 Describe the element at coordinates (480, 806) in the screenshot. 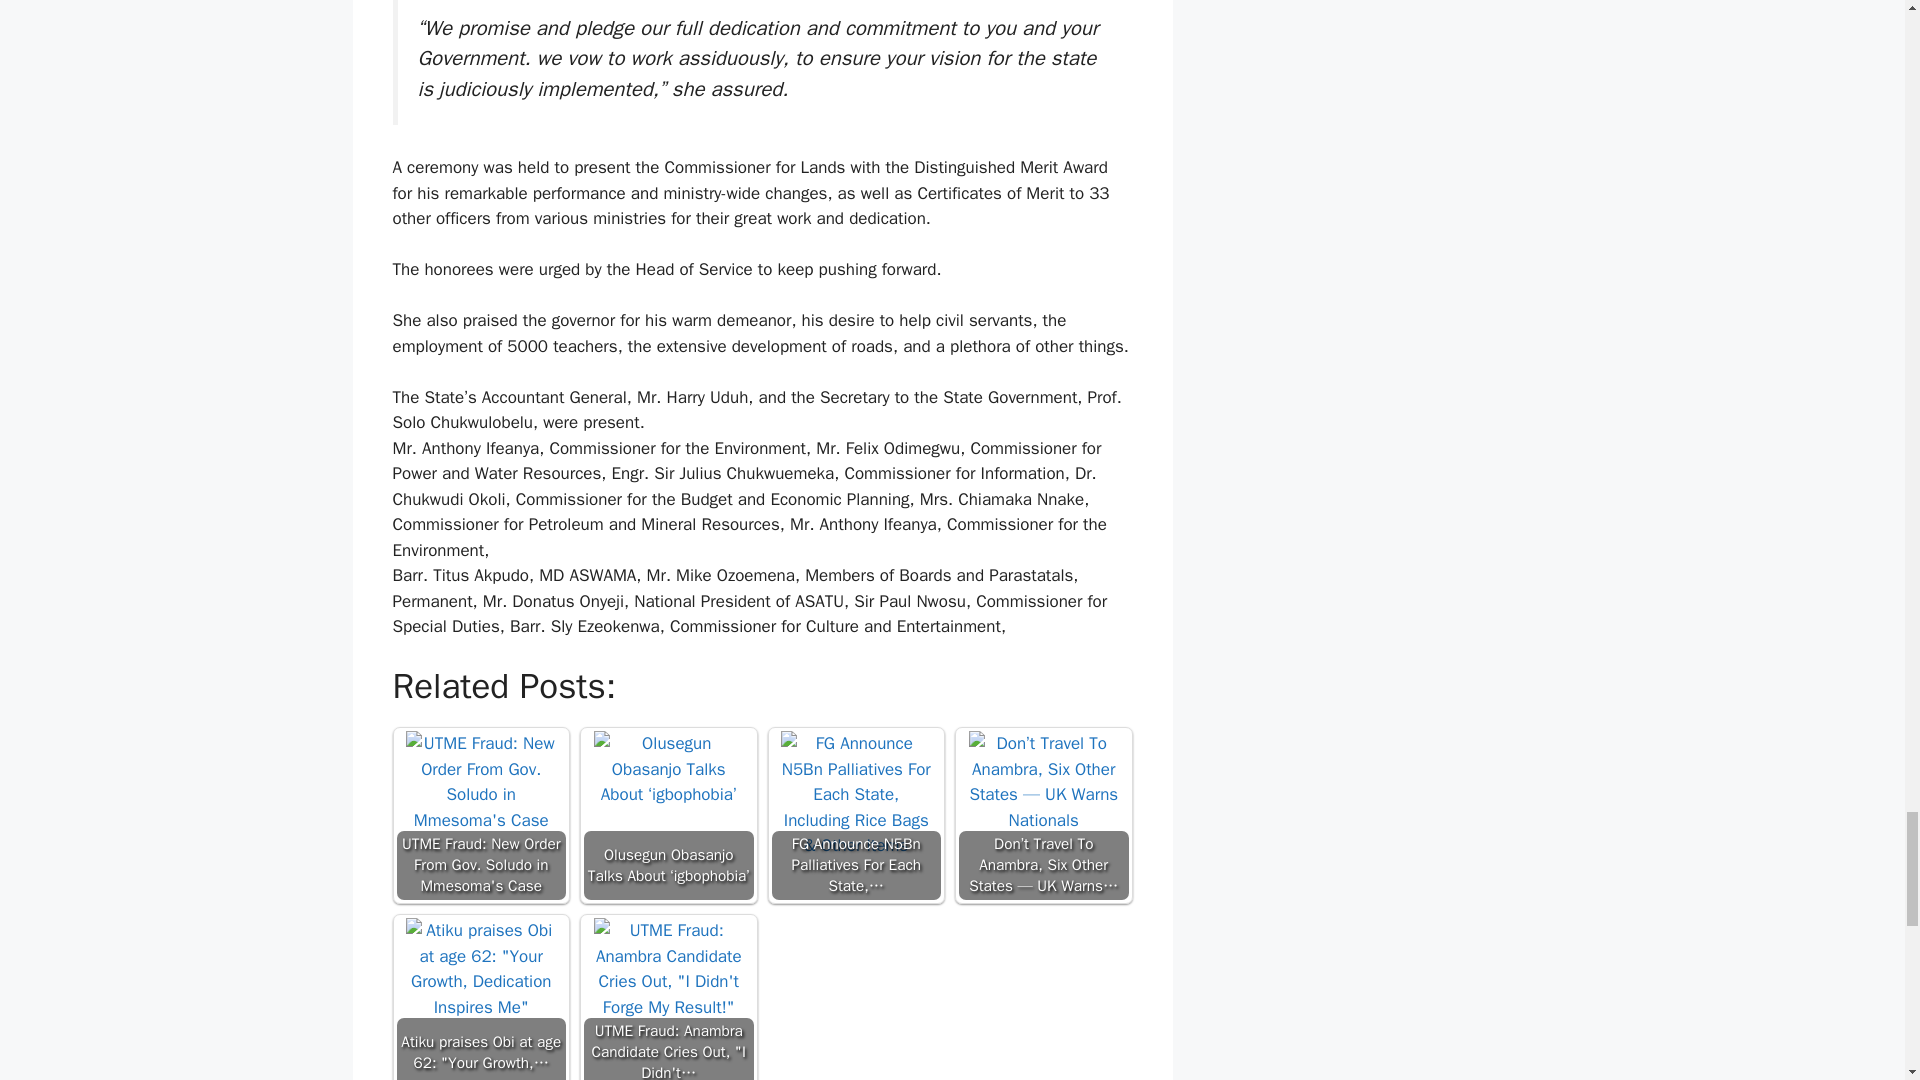

I see `UTME Fraud: New Order From Gov. Soludo in Mmesoma's Case` at that location.